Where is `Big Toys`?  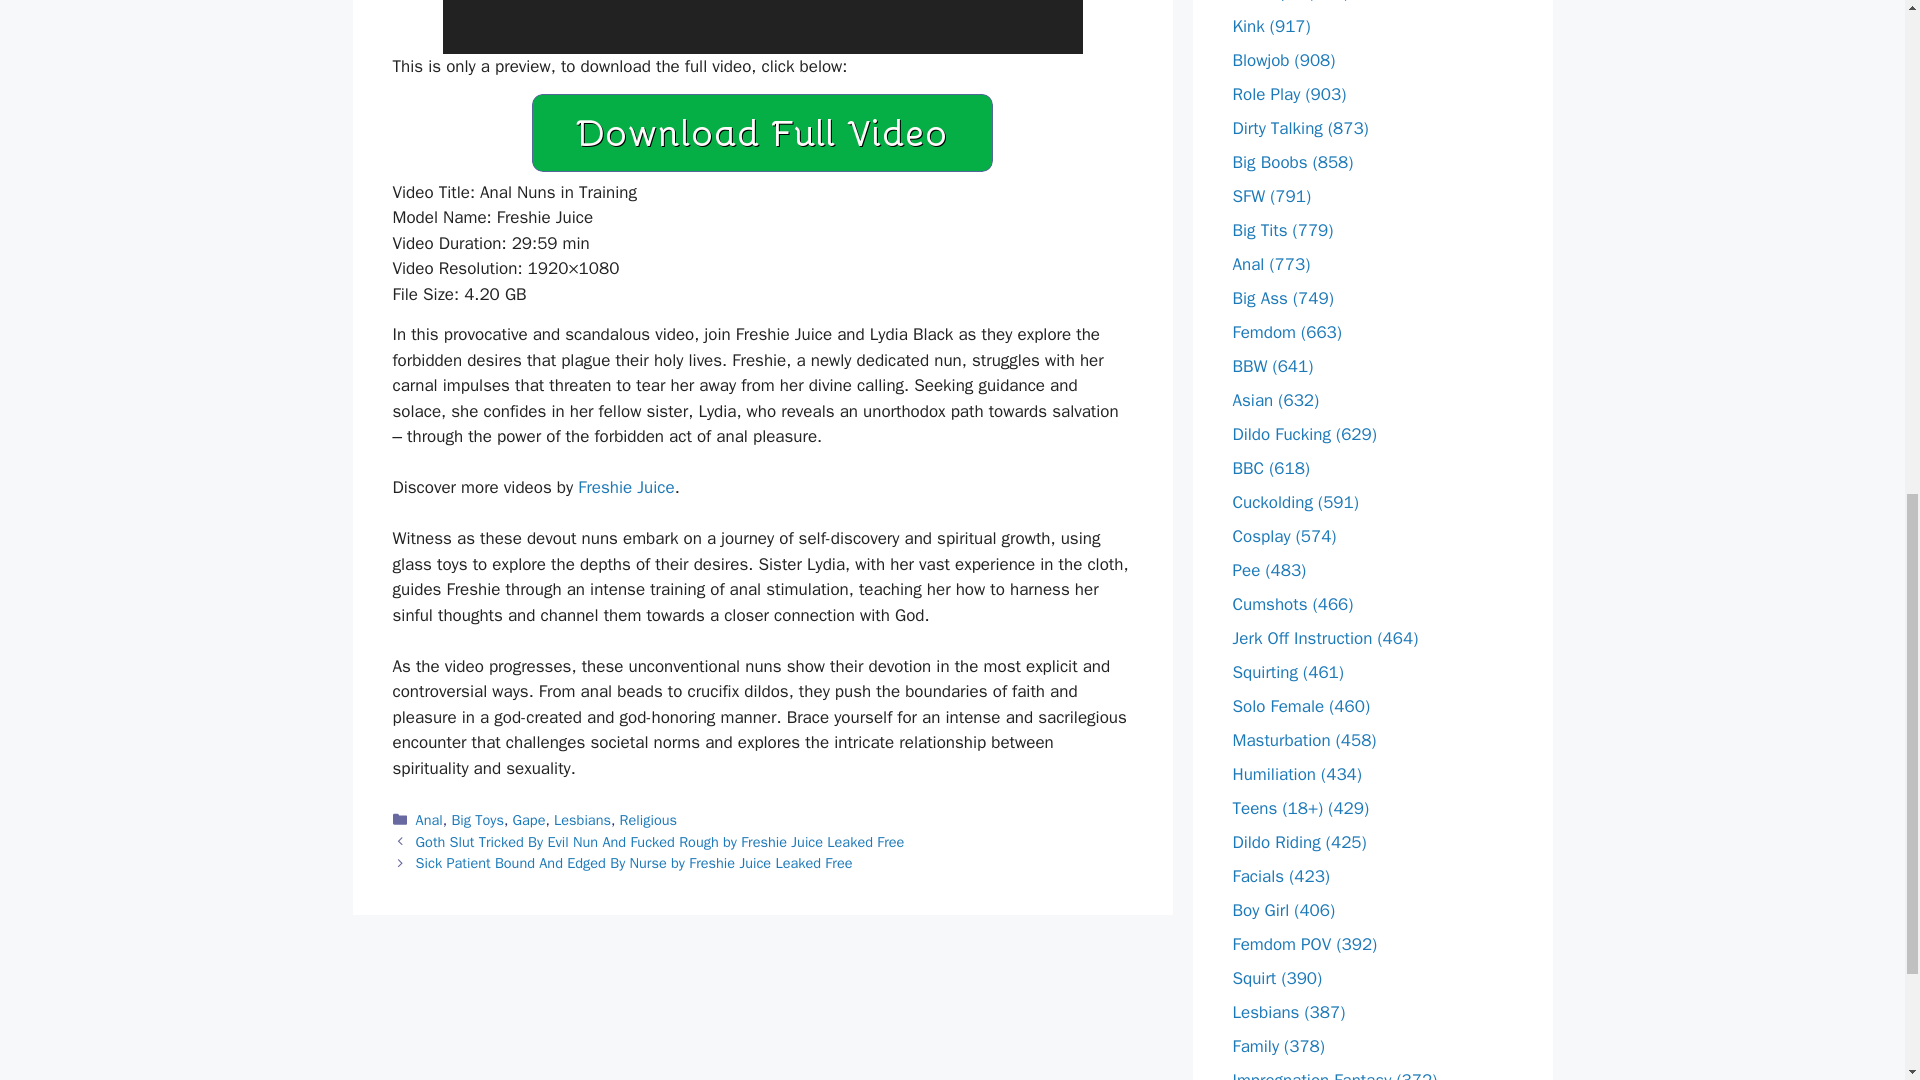 Big Toys is located at coordinates (477, 820).